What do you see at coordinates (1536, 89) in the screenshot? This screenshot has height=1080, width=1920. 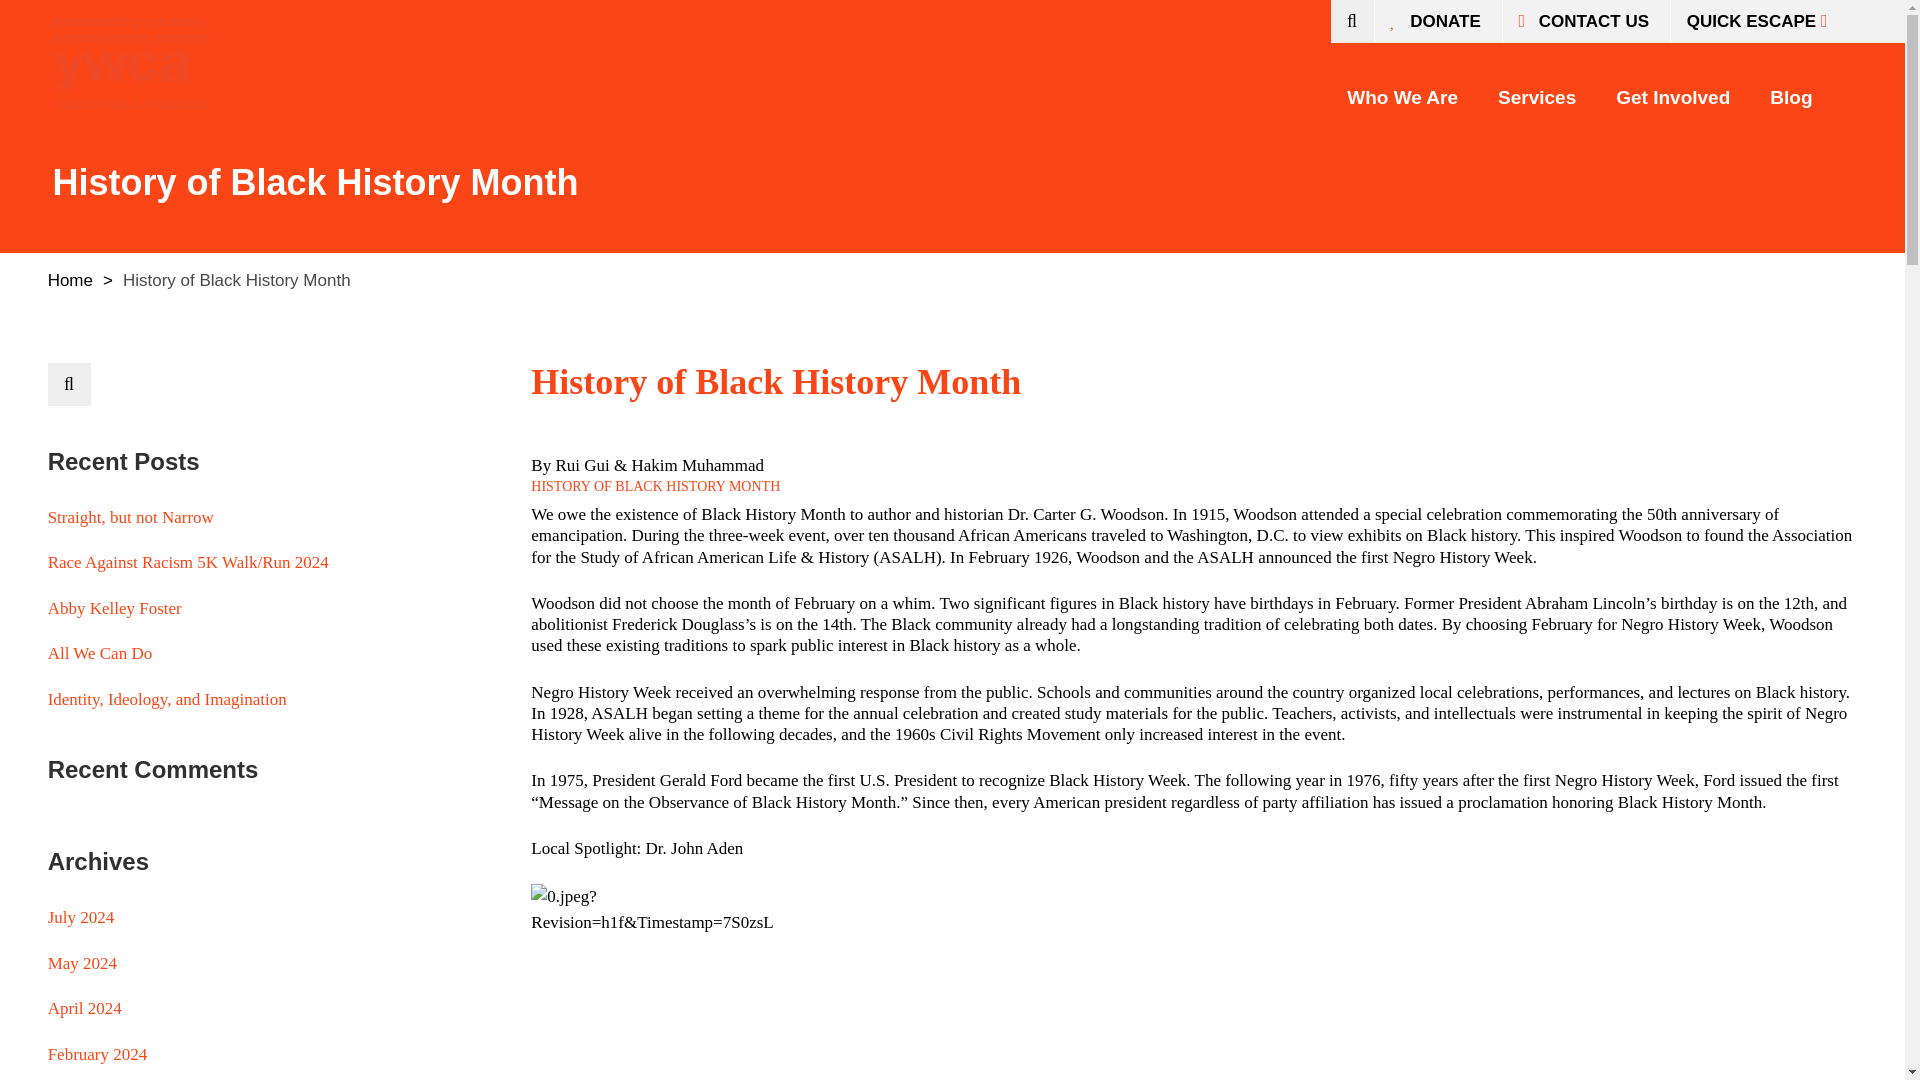 I see `Services` at bounding box center [1536, 89].